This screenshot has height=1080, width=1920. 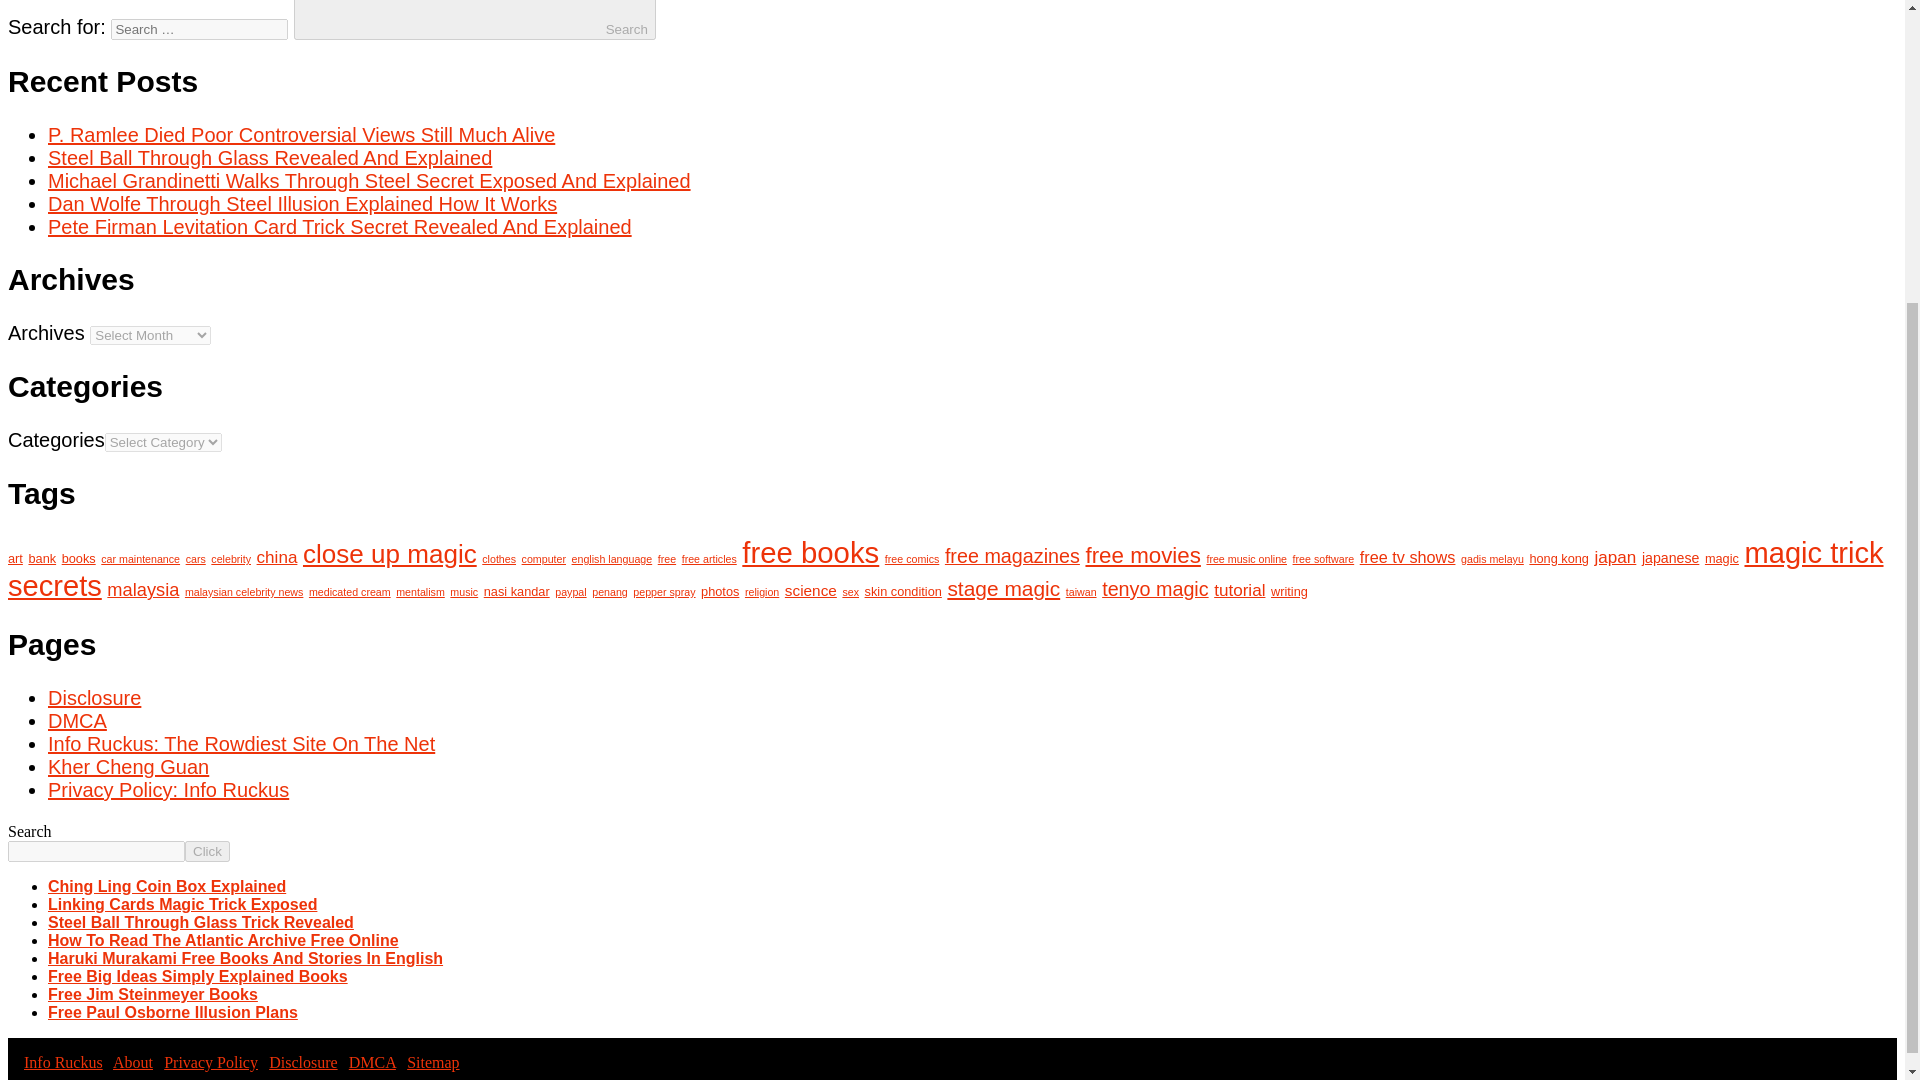 What do you see at coordinates (270, 157) in the screenshot?
I see `Steel Ball Through Glass Revealed And Explained` at bounding box center [270, 157].